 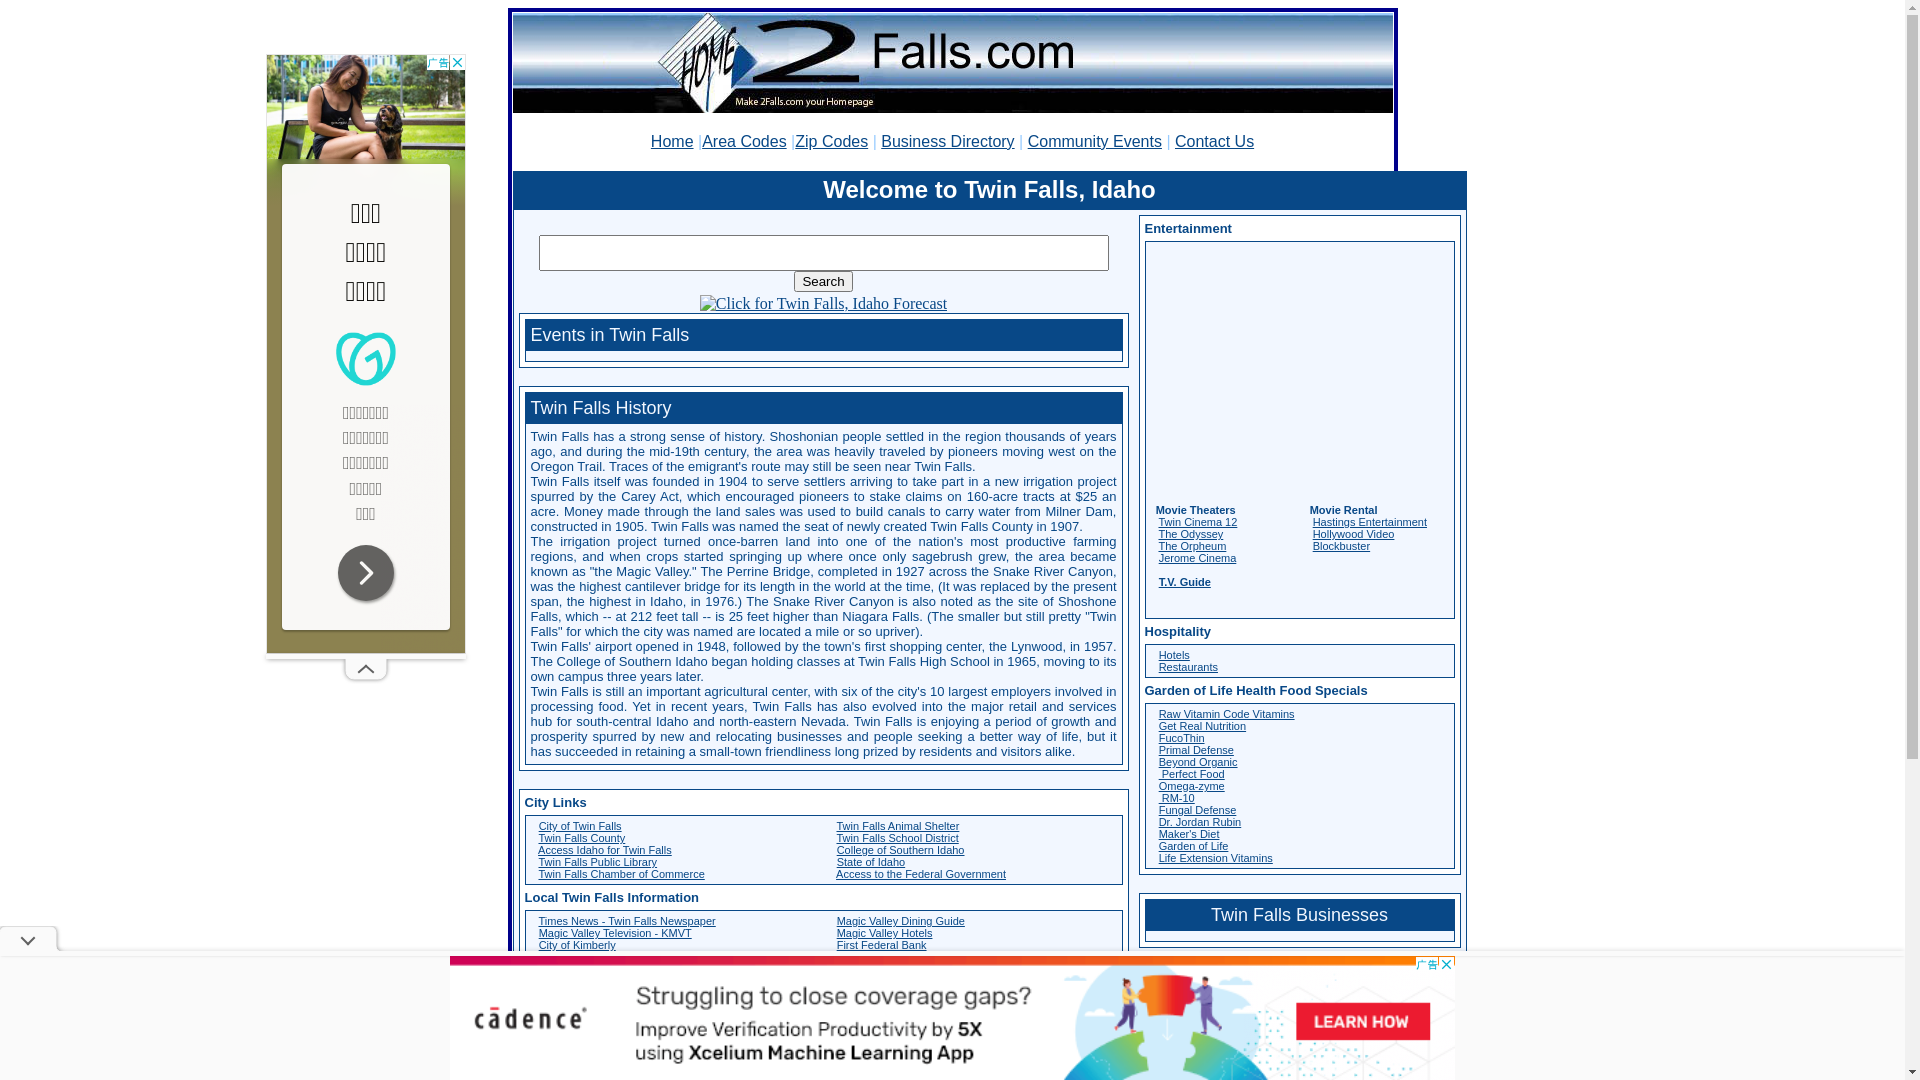 What do you see at coordinates (1198, 810) in the screenshot?
I see `Fungal Defense` at bounding box center [1198, 810].